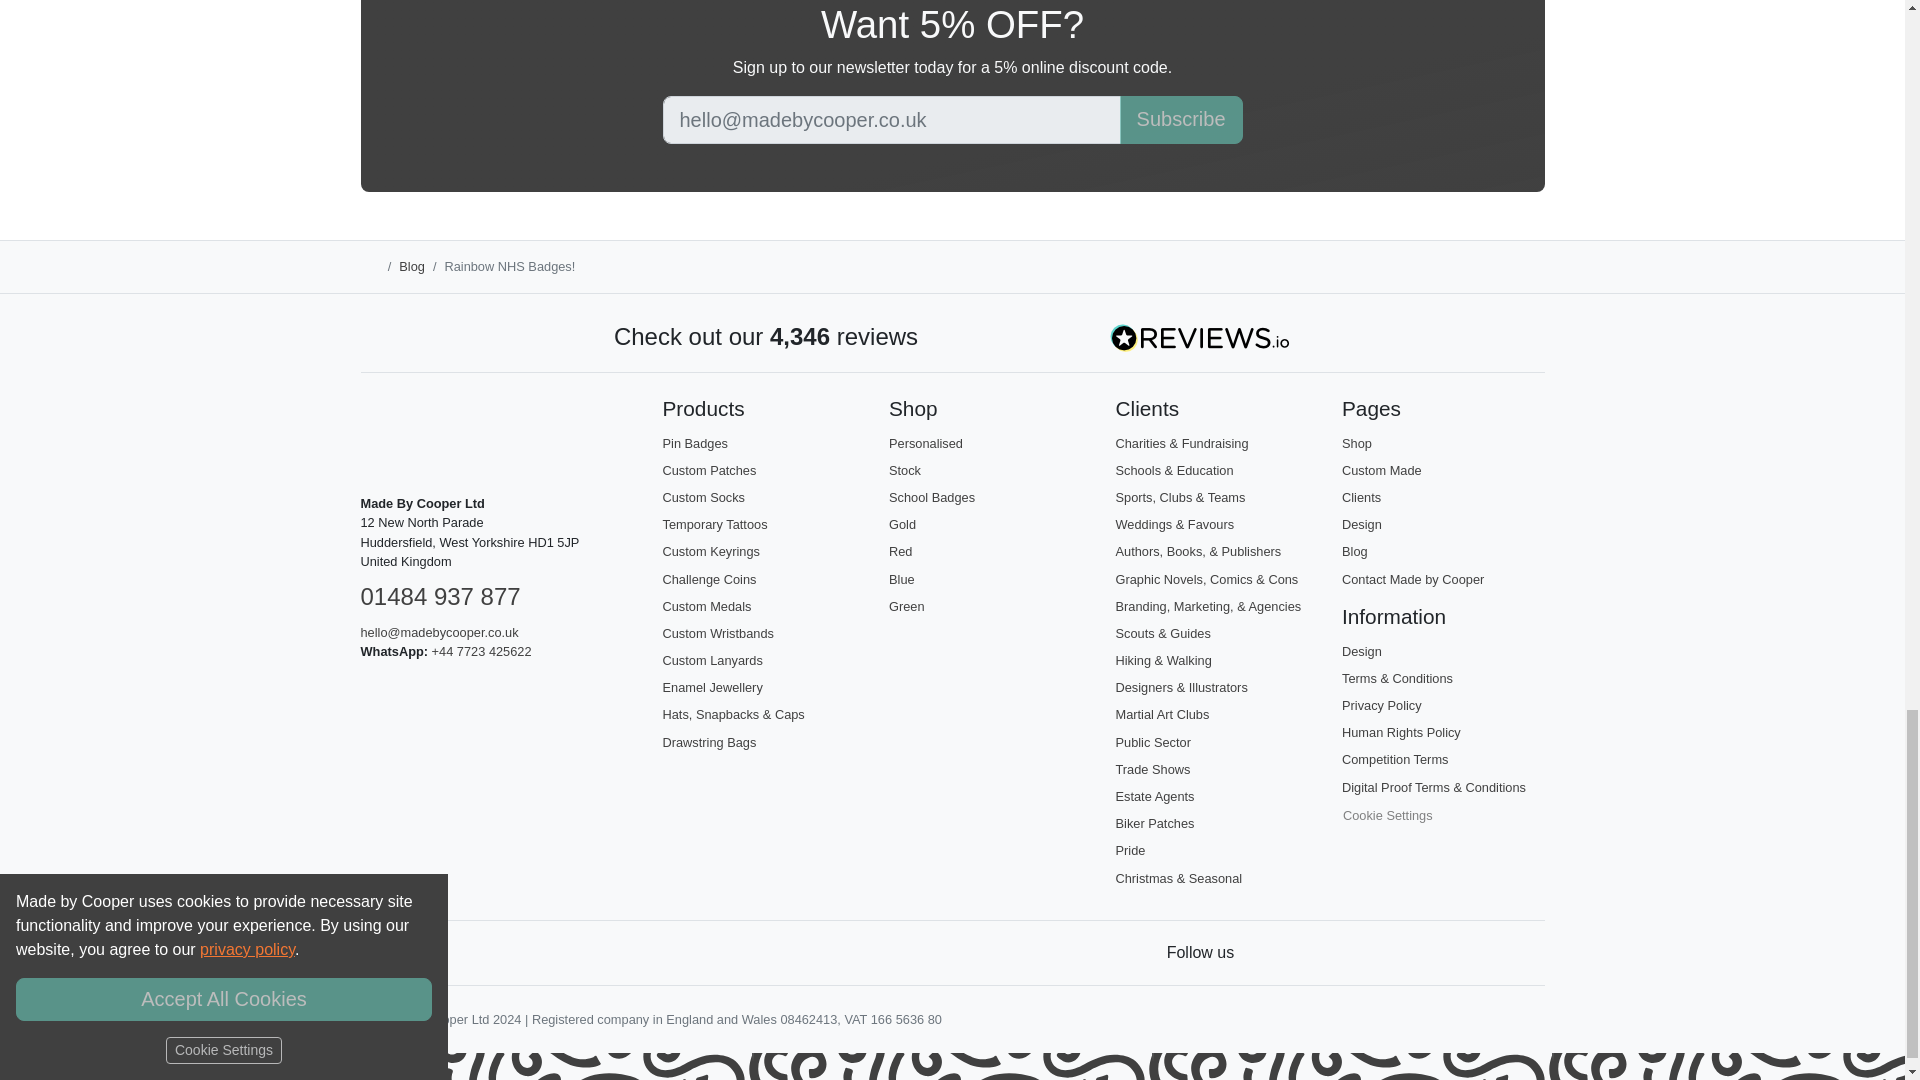 This screenshot has width=1920, height=1080. Describe the element at coordinates (376, 952) in the screenshot. I see `Stripe Payments Icon` at that location.